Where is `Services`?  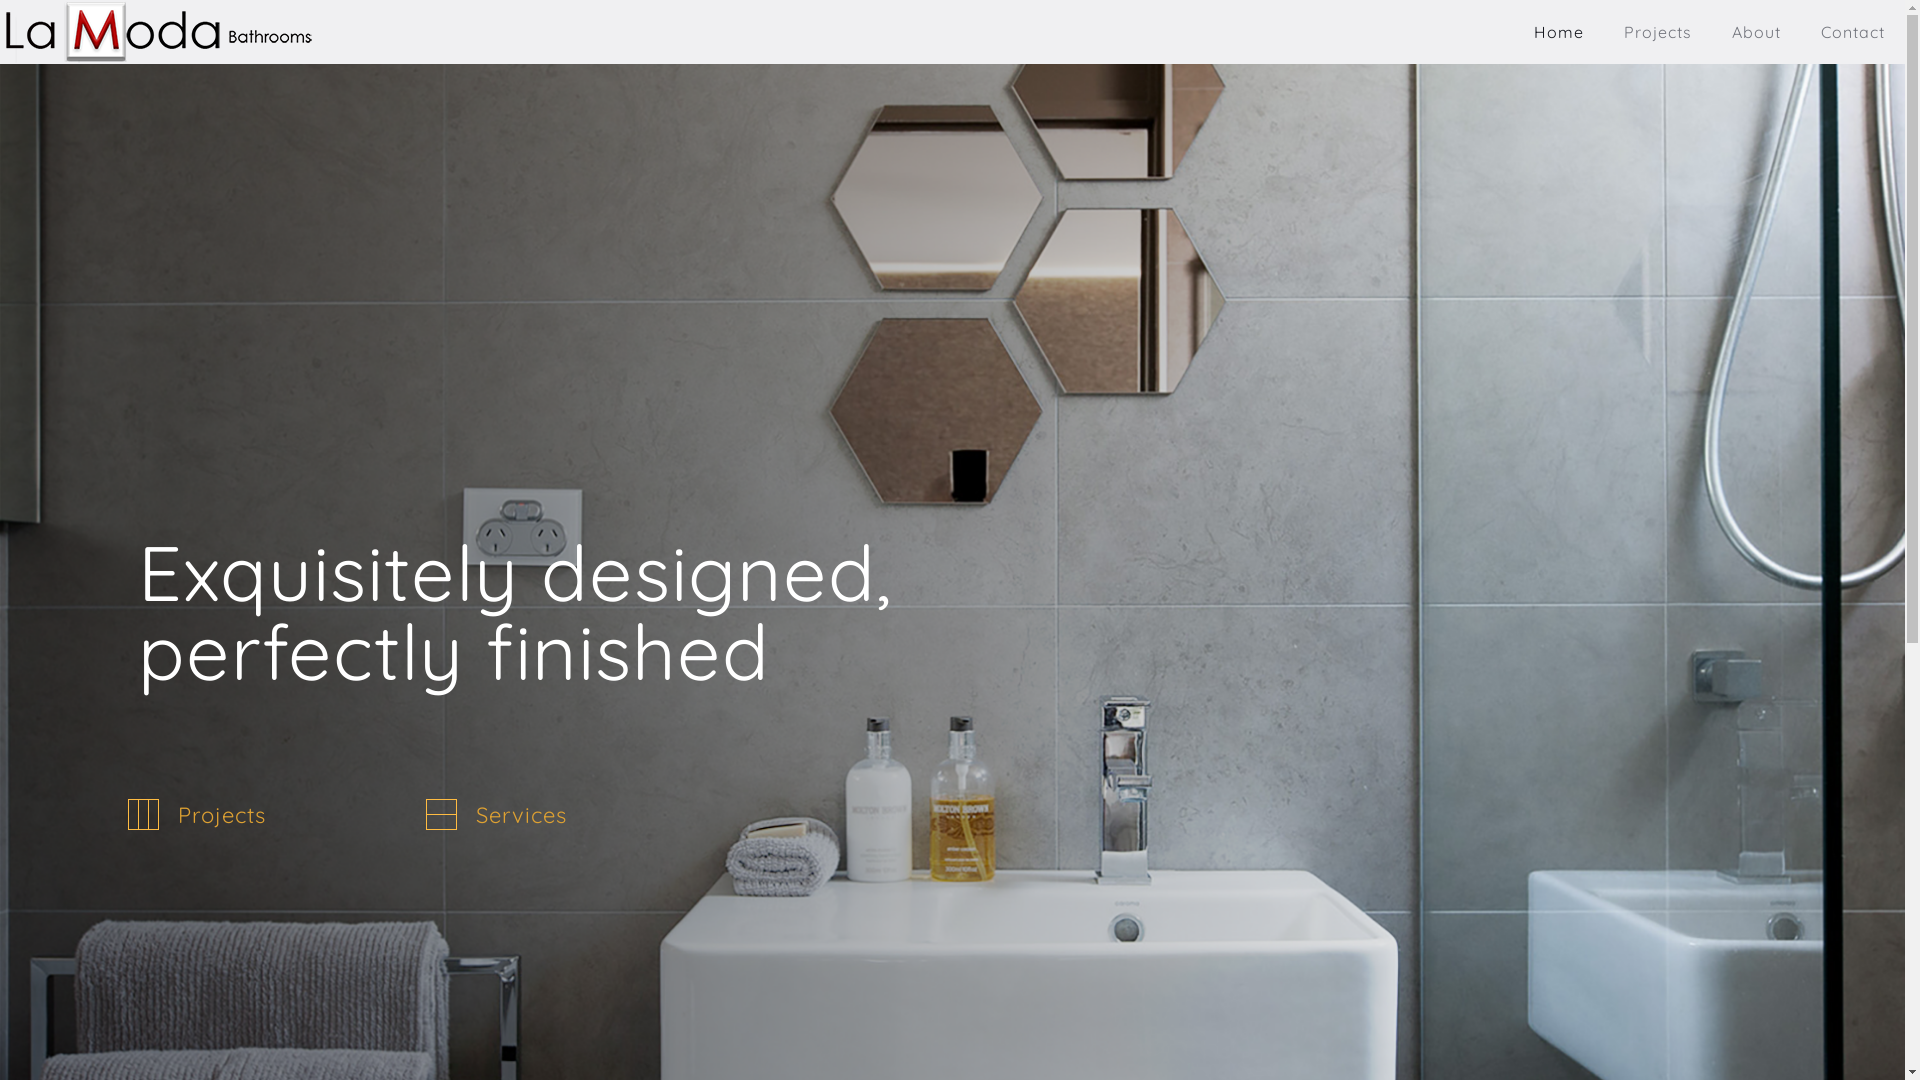
Services is located at coordinates (522, 815).